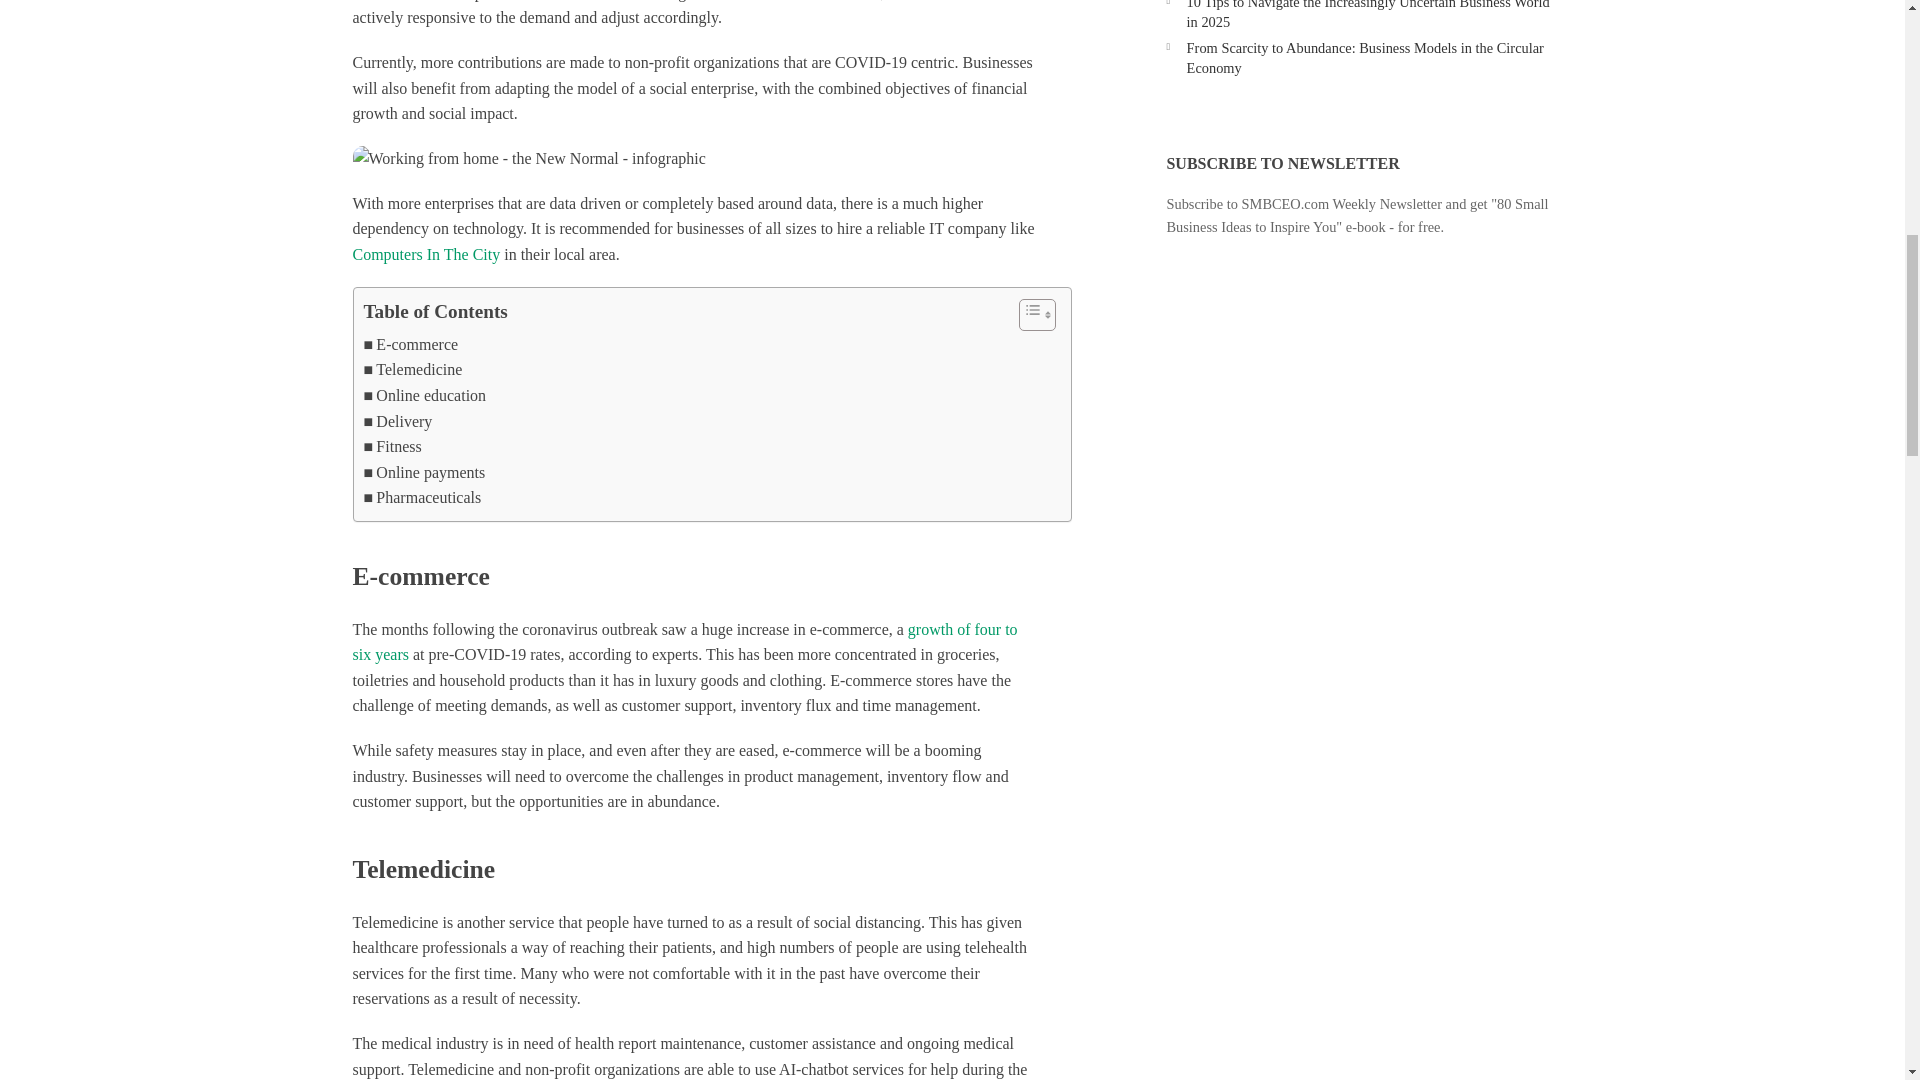 Image resolution: width=1920 pixels, height=1080 pixels. I want to click on E-commerce, so click(411, 344).